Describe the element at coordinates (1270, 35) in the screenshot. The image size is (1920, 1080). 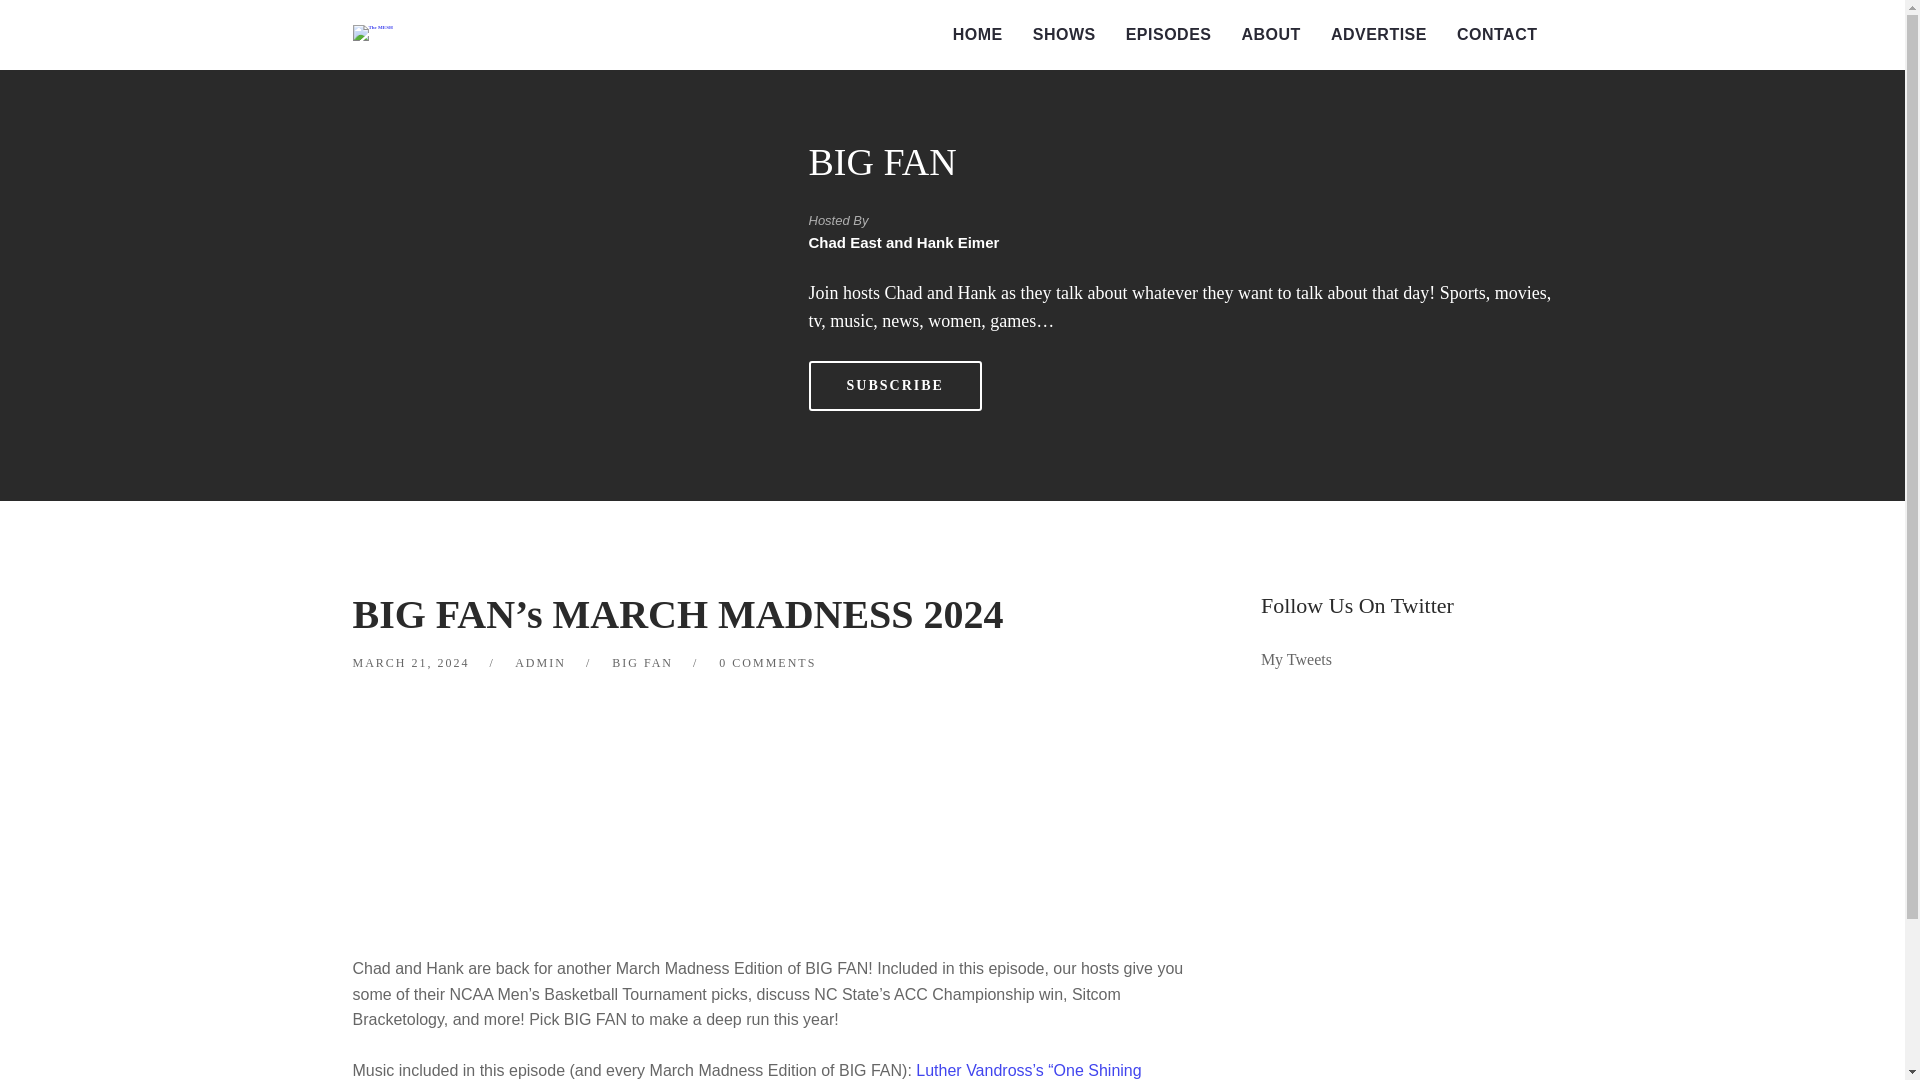
I see `ABOUT` at that location.